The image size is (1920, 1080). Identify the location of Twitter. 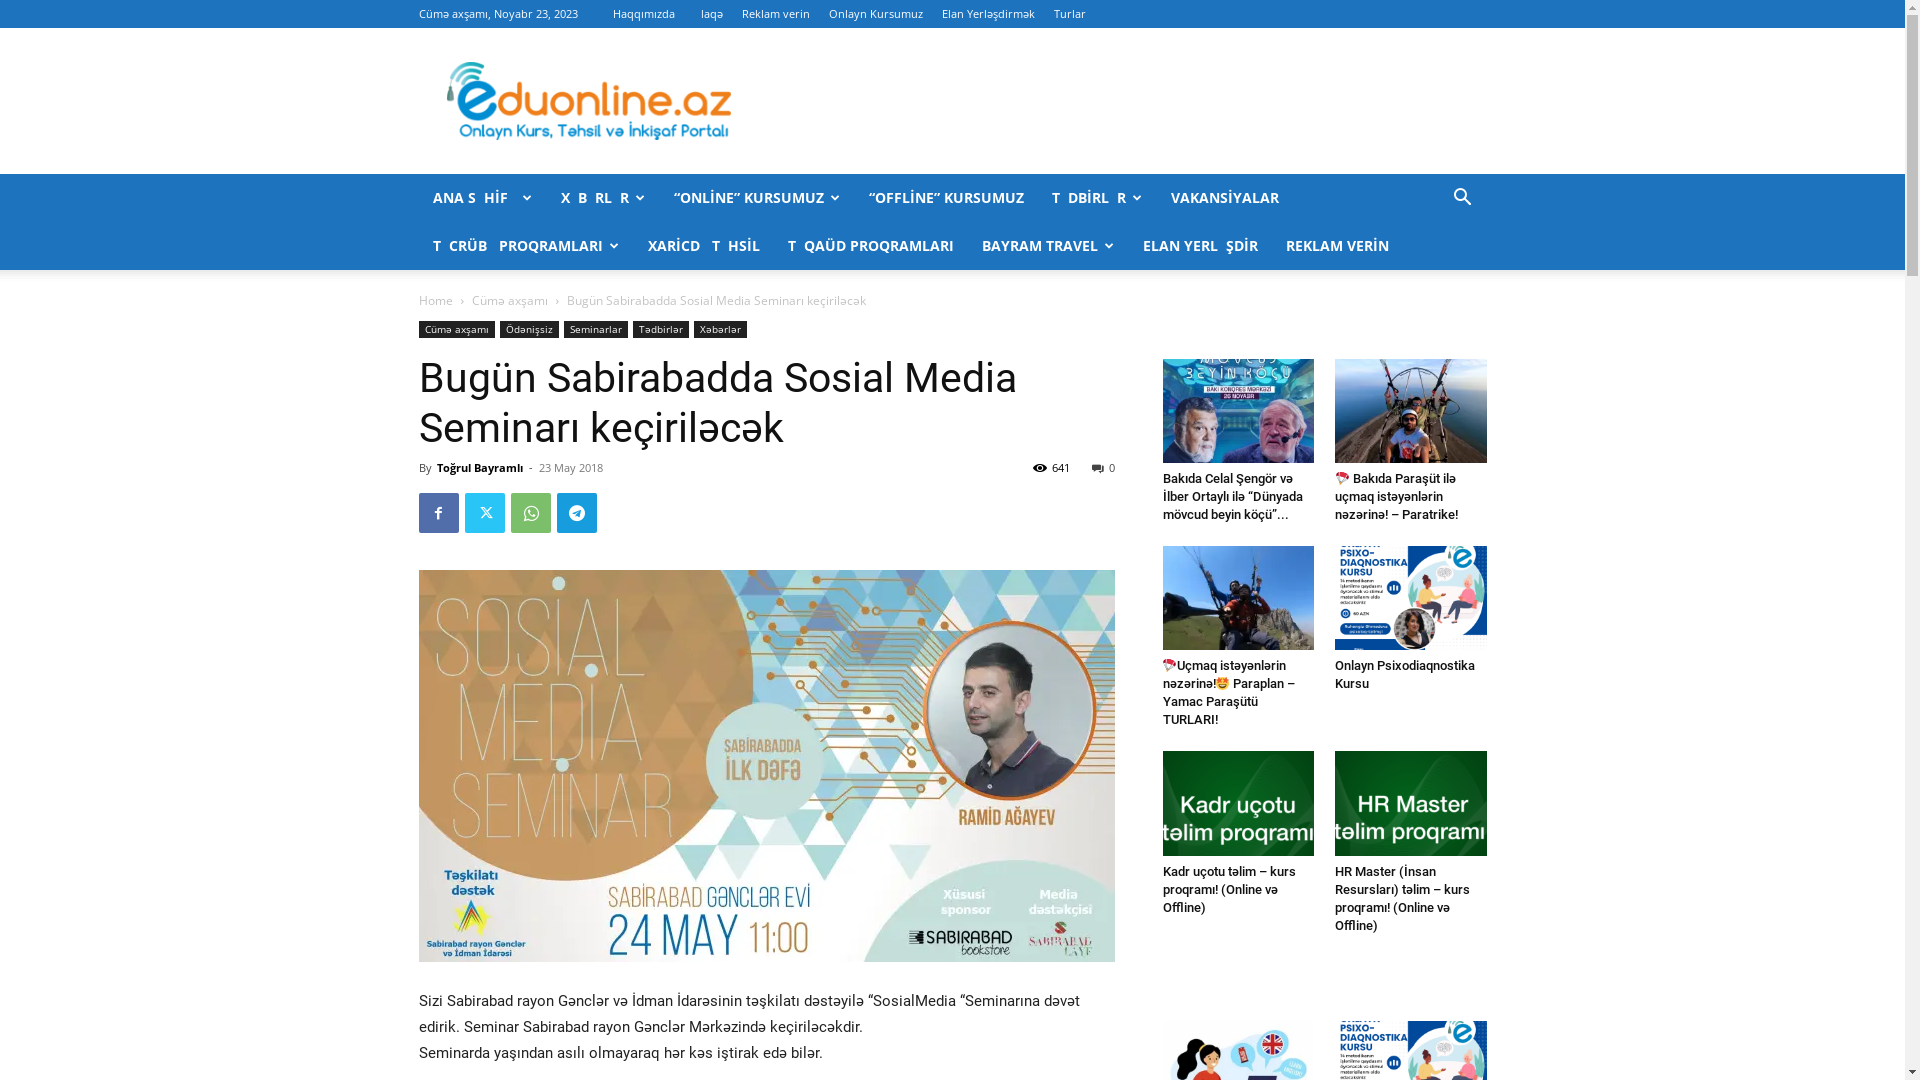
(484, 513).